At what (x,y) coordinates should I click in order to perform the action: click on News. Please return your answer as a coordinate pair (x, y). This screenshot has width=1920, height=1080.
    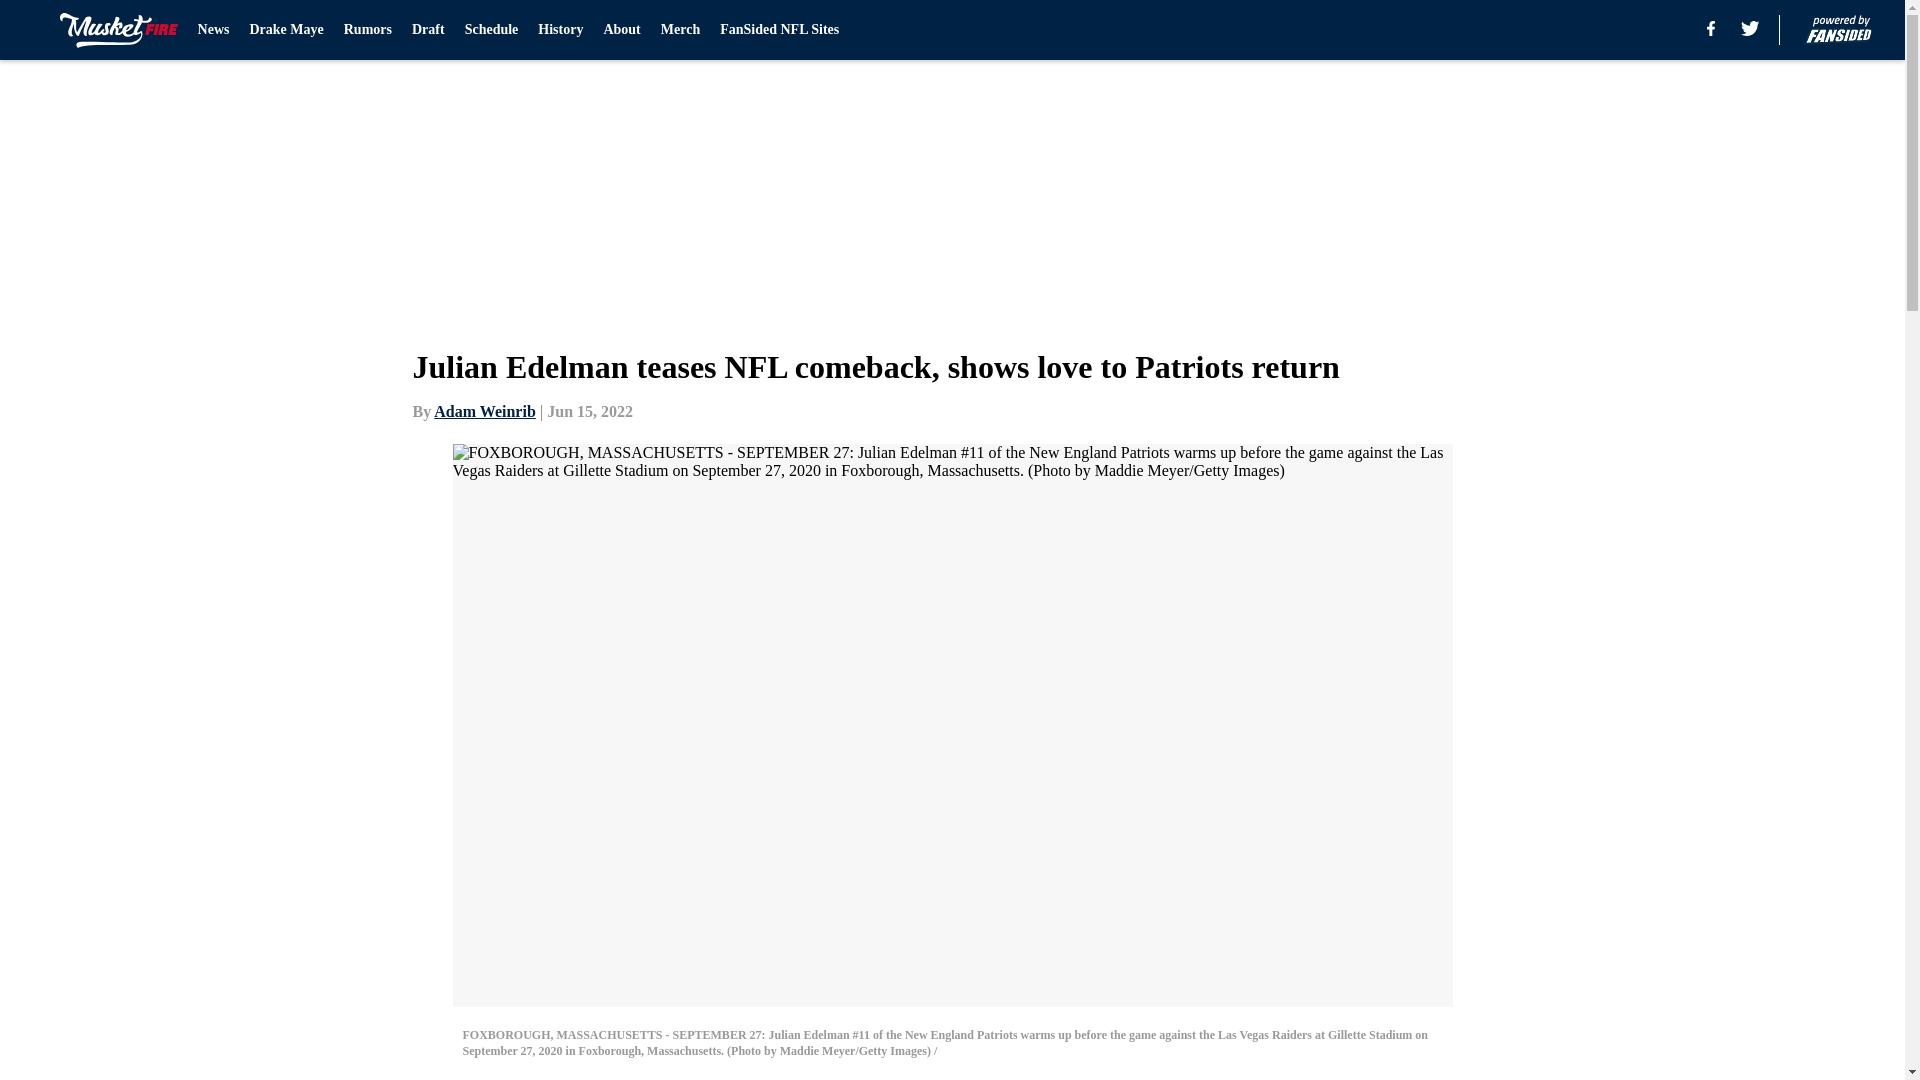
    Looking at the image, I should click on (214, 30).